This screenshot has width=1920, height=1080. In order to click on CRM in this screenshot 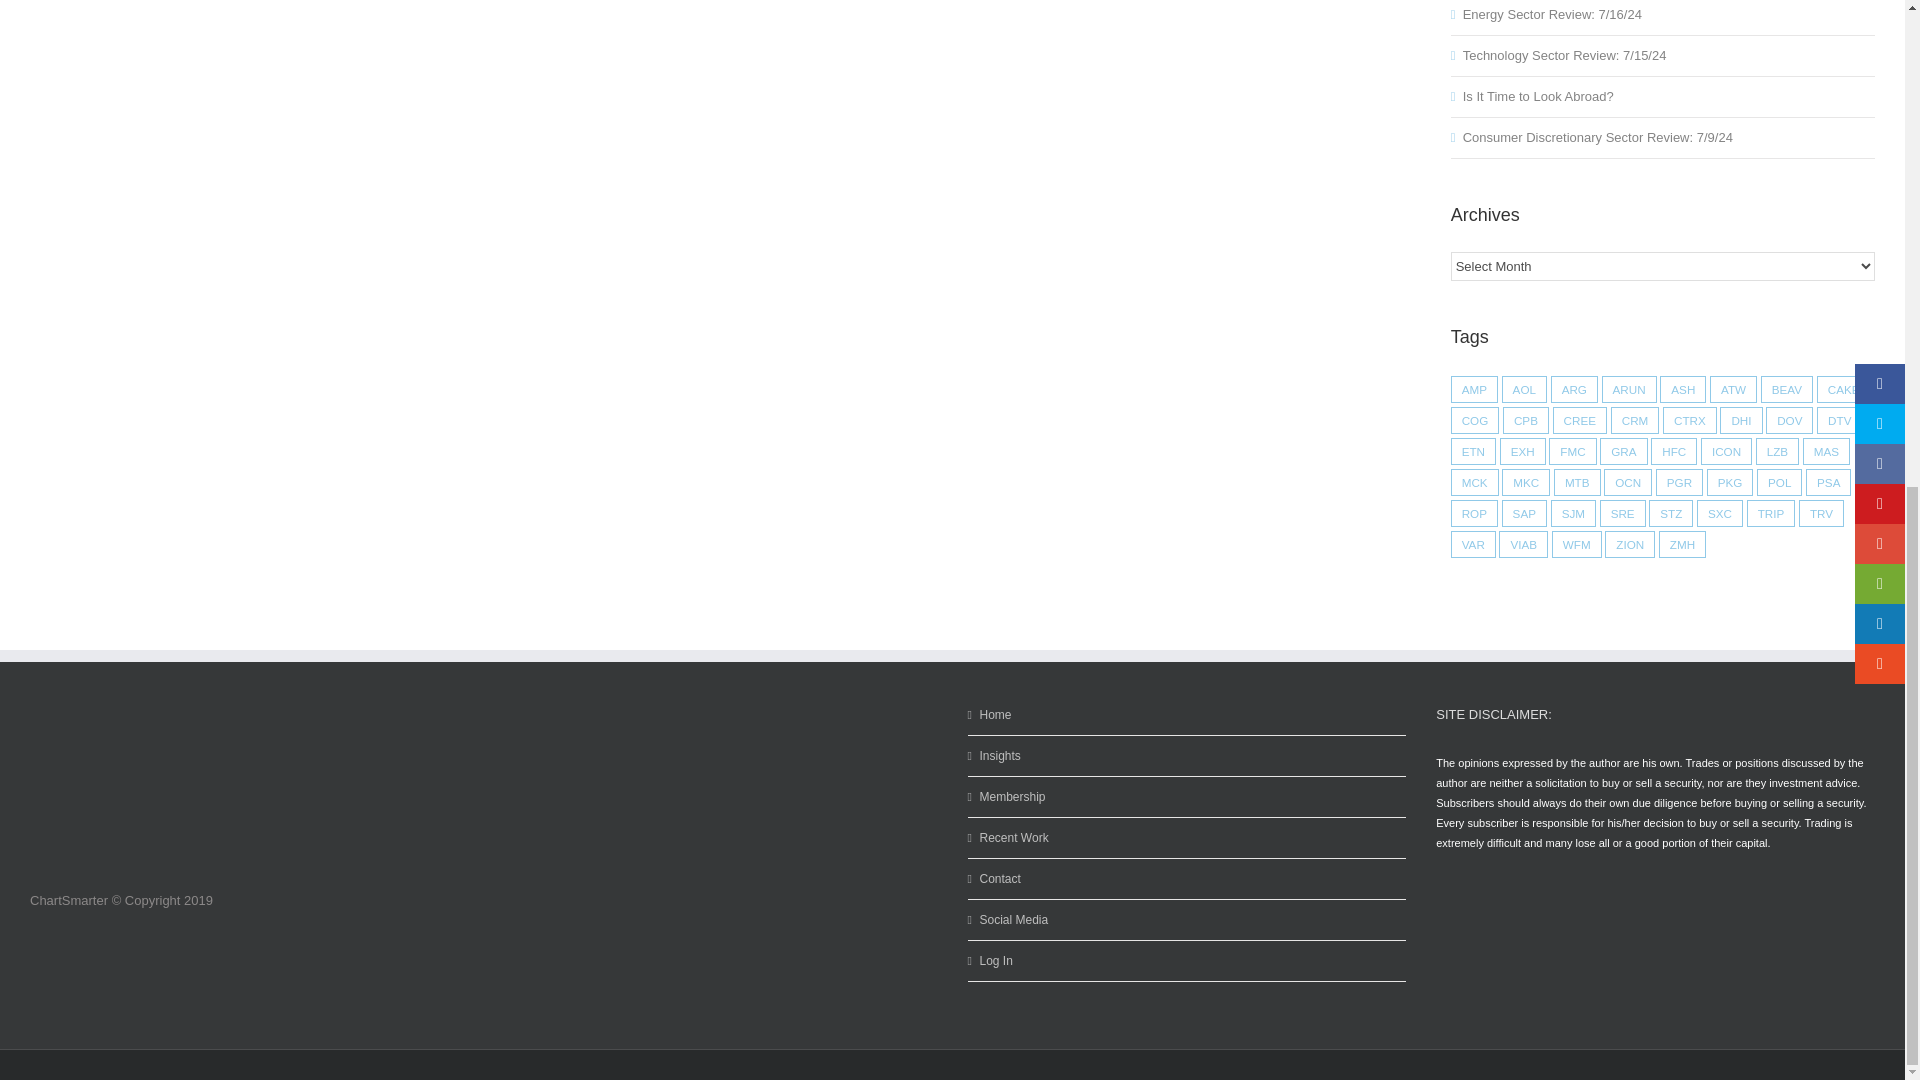, I will do `click(1635, 420)`.